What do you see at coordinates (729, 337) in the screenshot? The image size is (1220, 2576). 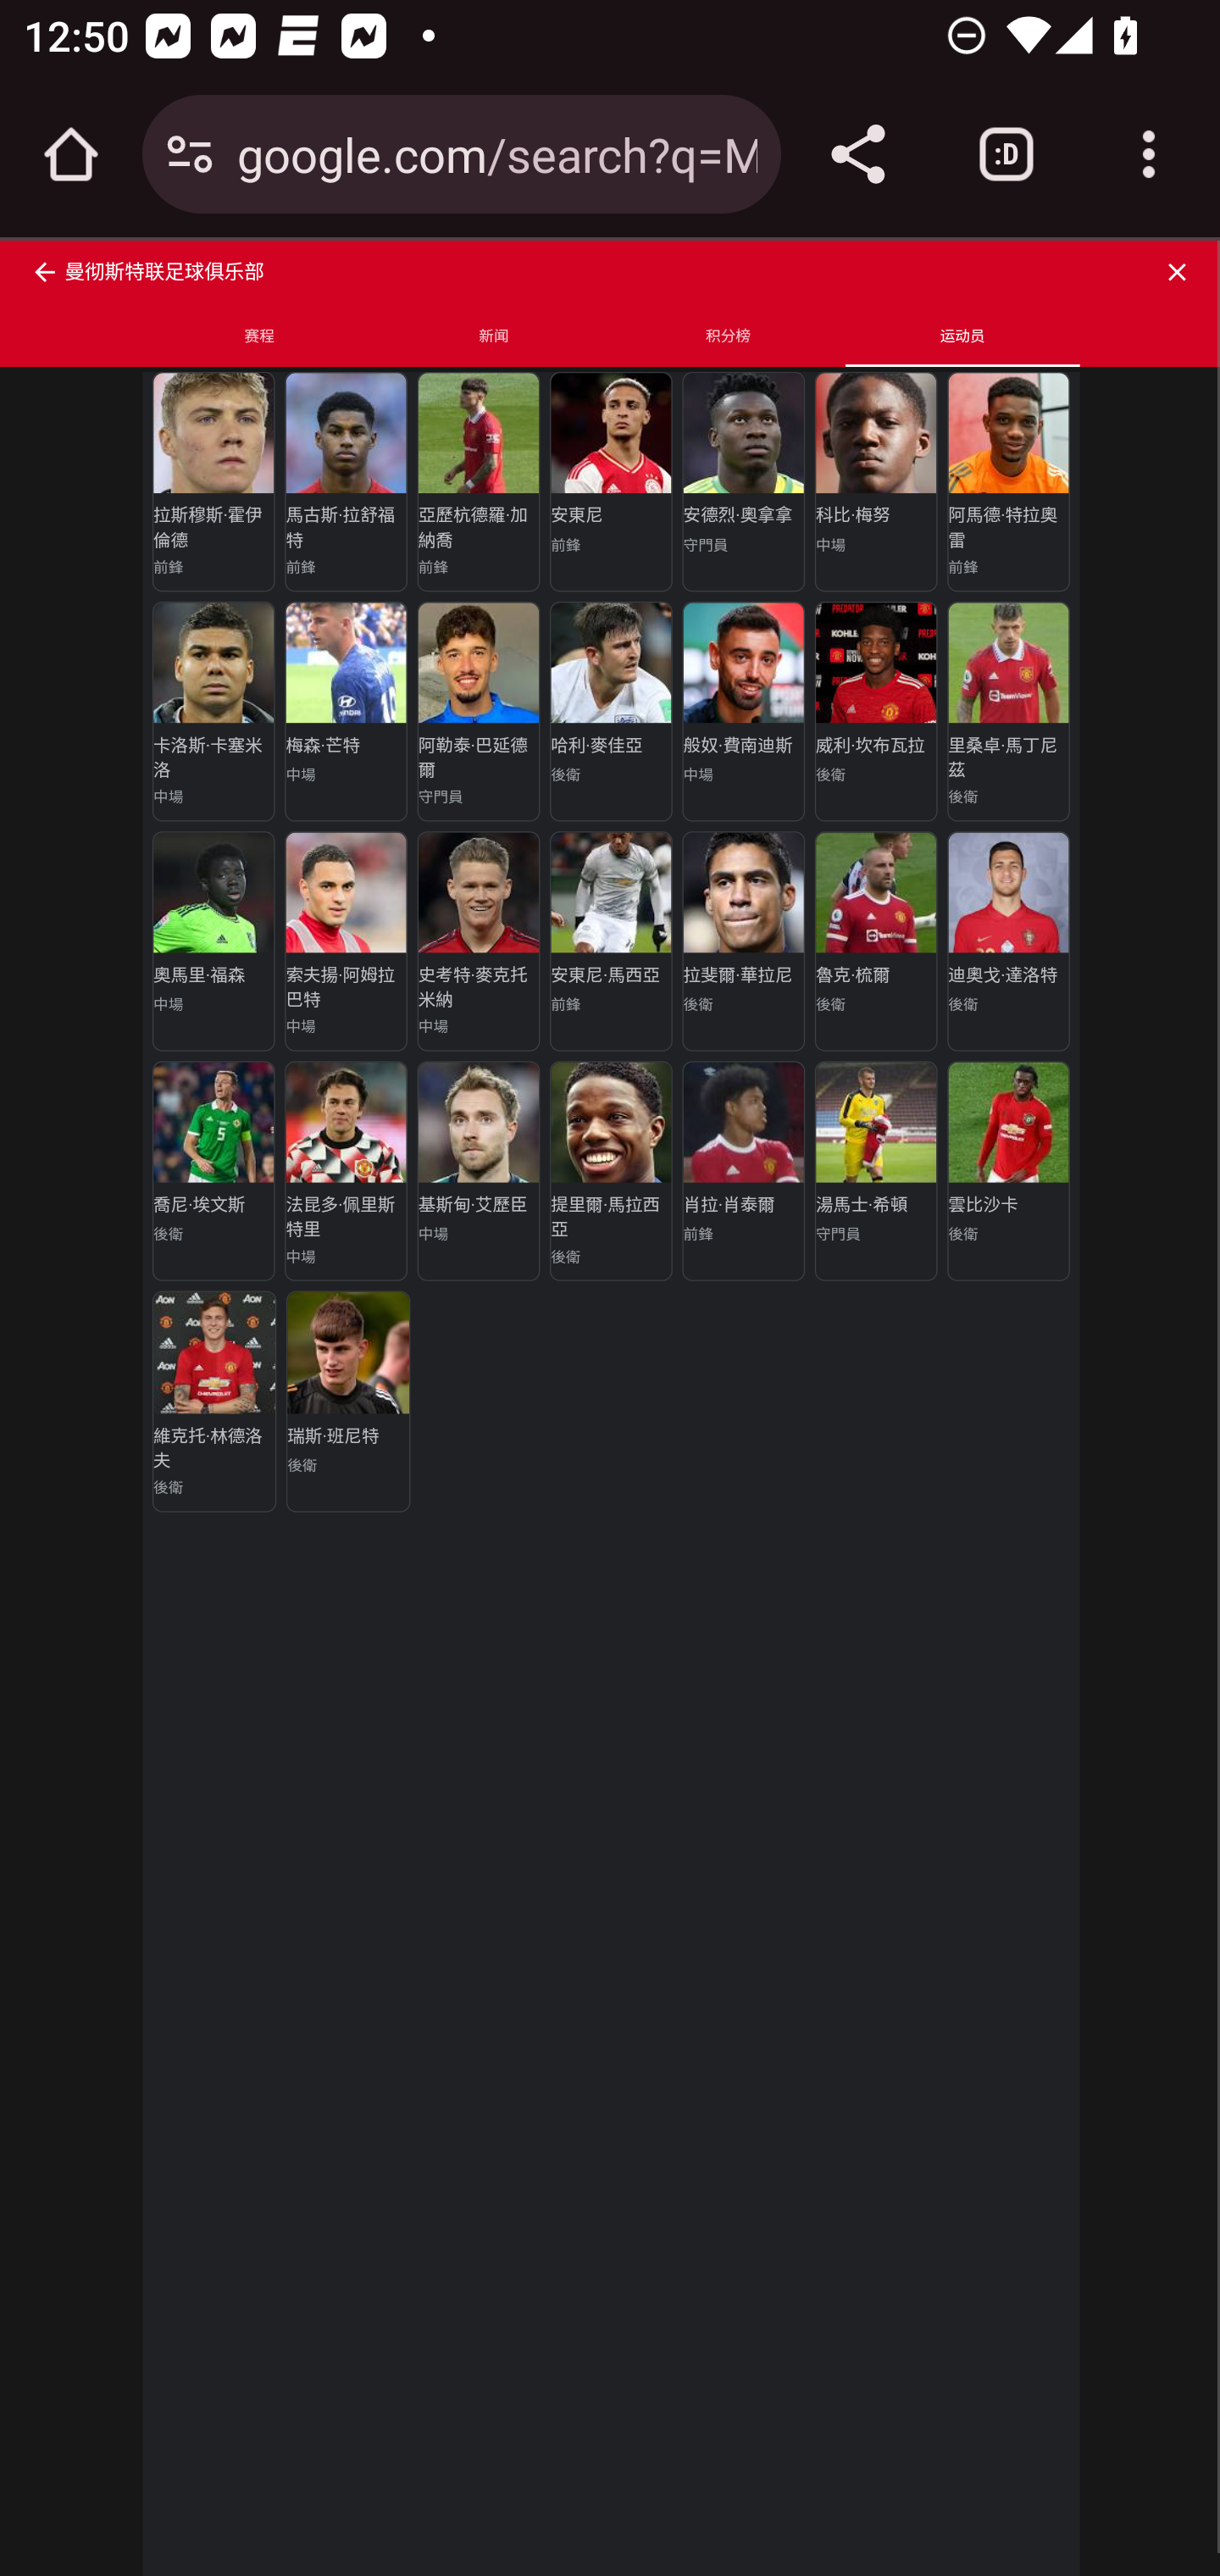 I see `积分榜` at bounding box center [729, 337].